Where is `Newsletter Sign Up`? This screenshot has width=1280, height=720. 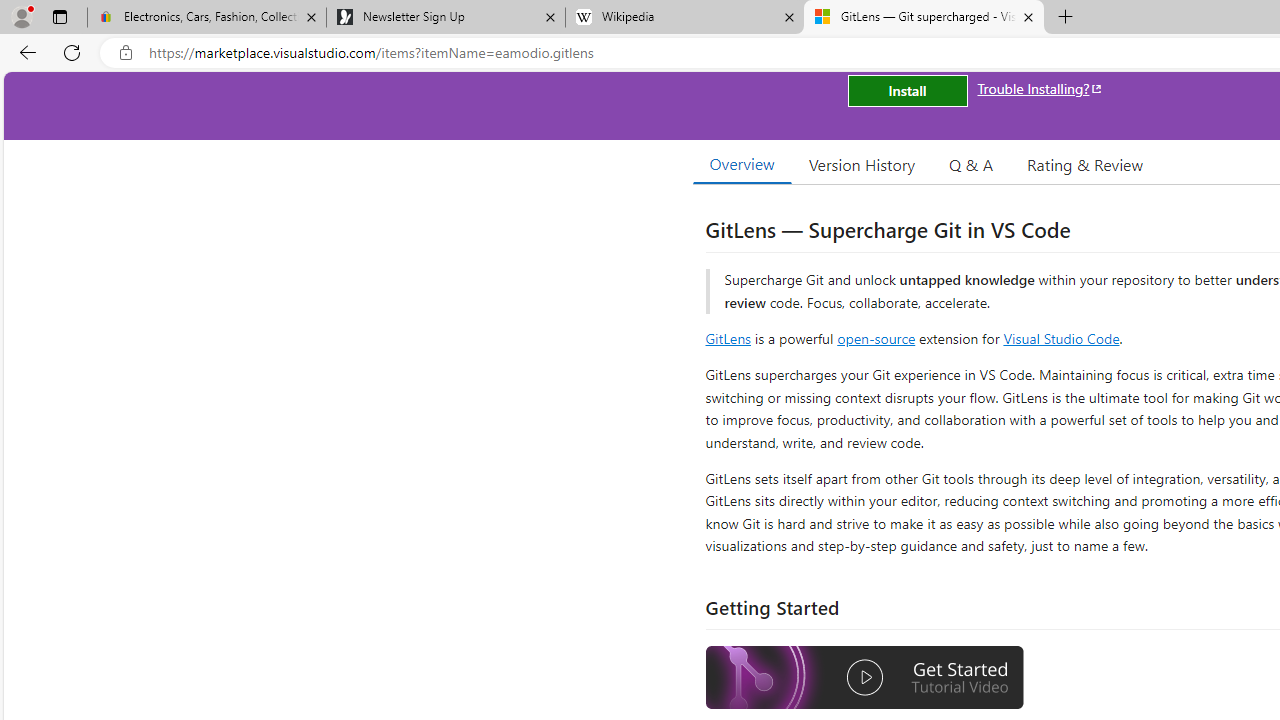 Newsletter Sign Up is located at coordinates (445, 18).